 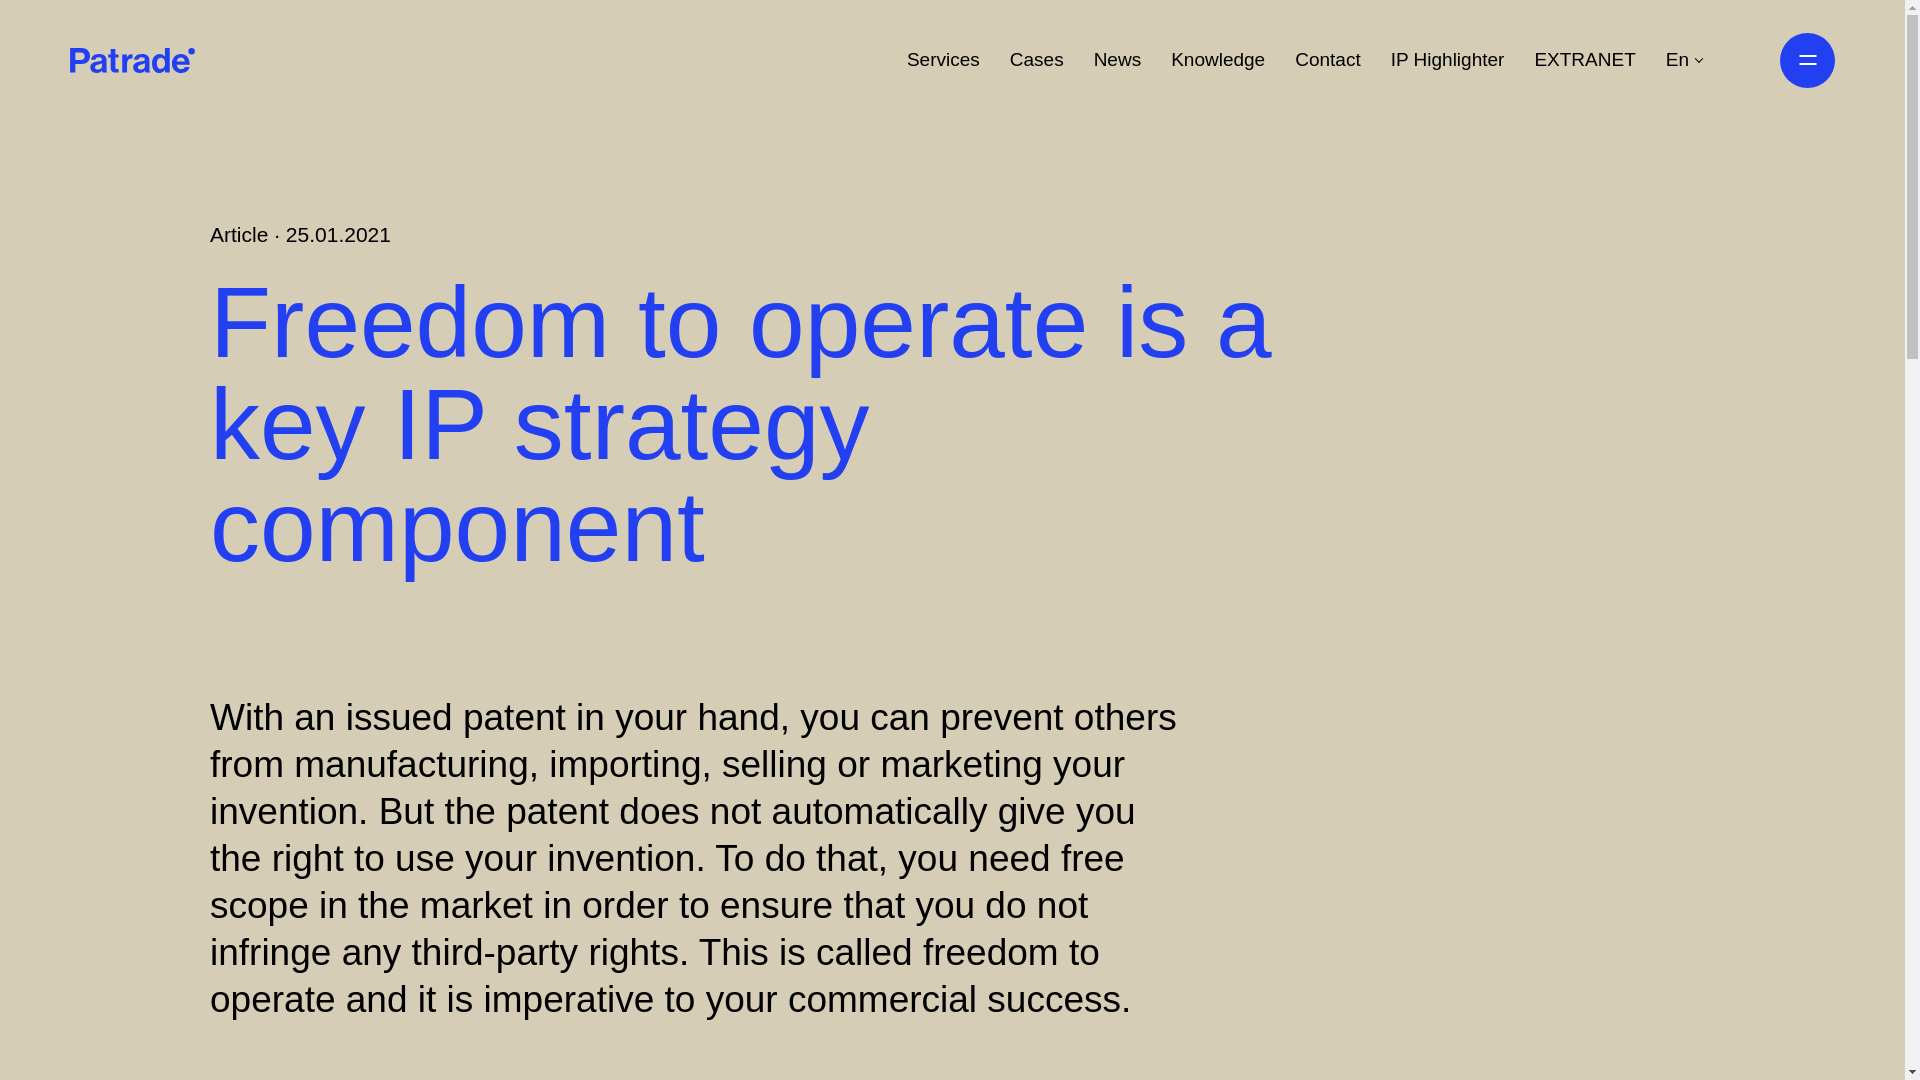 What do you see at coordinates (1584, 60) in the screenshot?
I see `EXTRANET` at bounding box center [1584, 60].